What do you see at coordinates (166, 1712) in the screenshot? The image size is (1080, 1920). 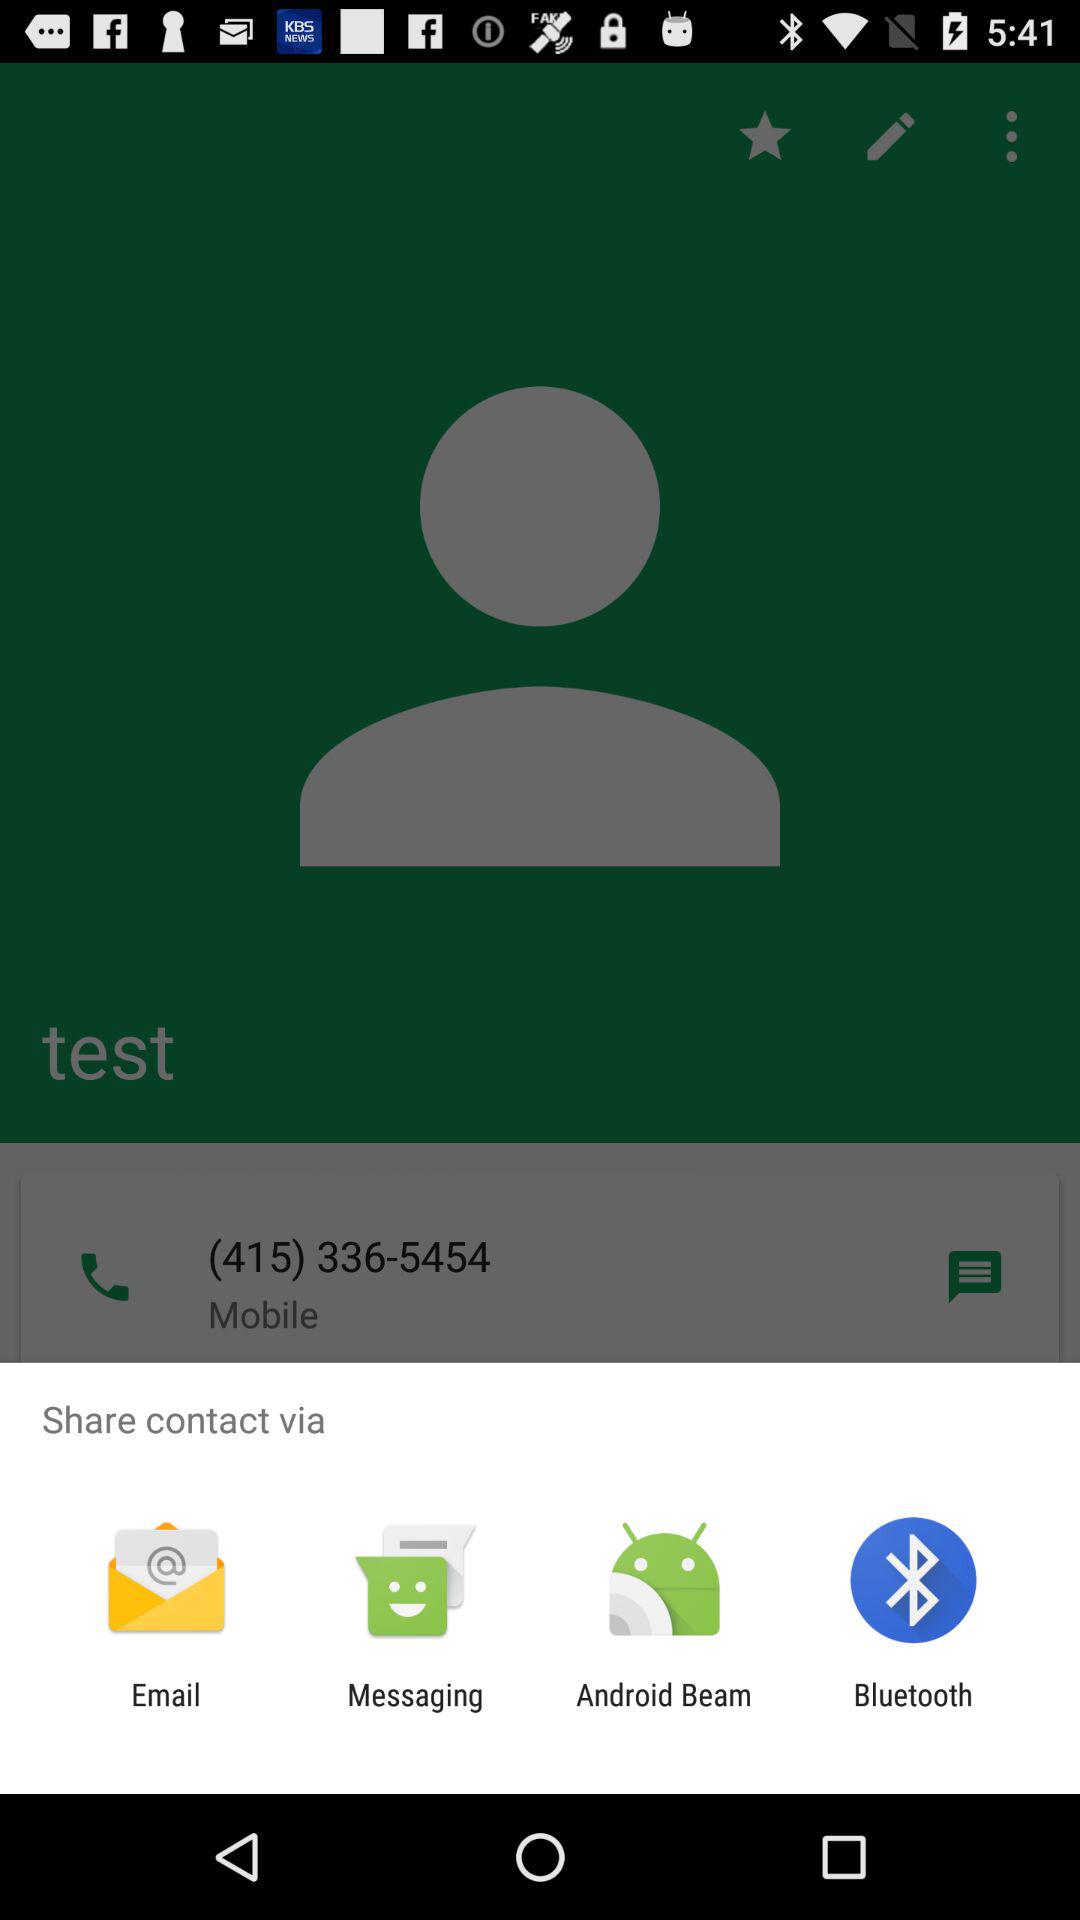 I see `flip to email icon` at bounding box center [166, 1712].